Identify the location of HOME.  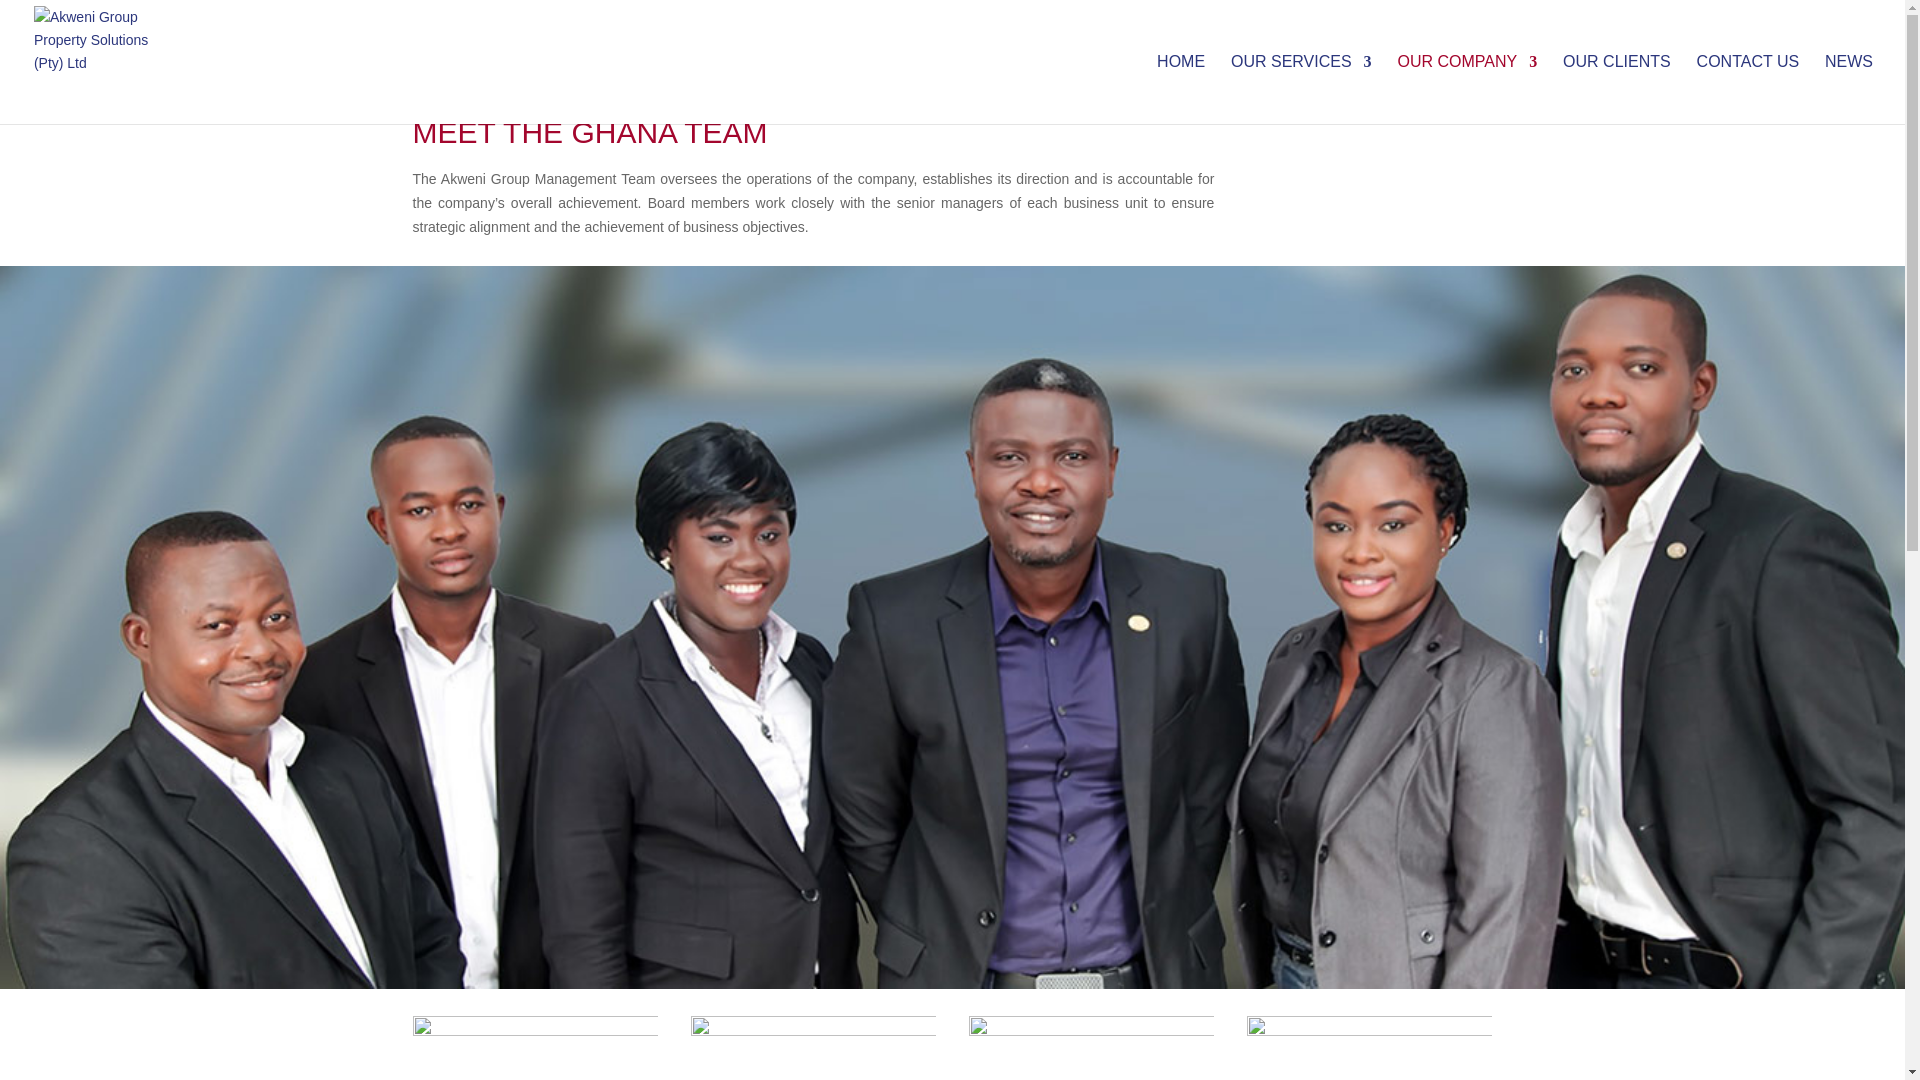
(1181, 90).